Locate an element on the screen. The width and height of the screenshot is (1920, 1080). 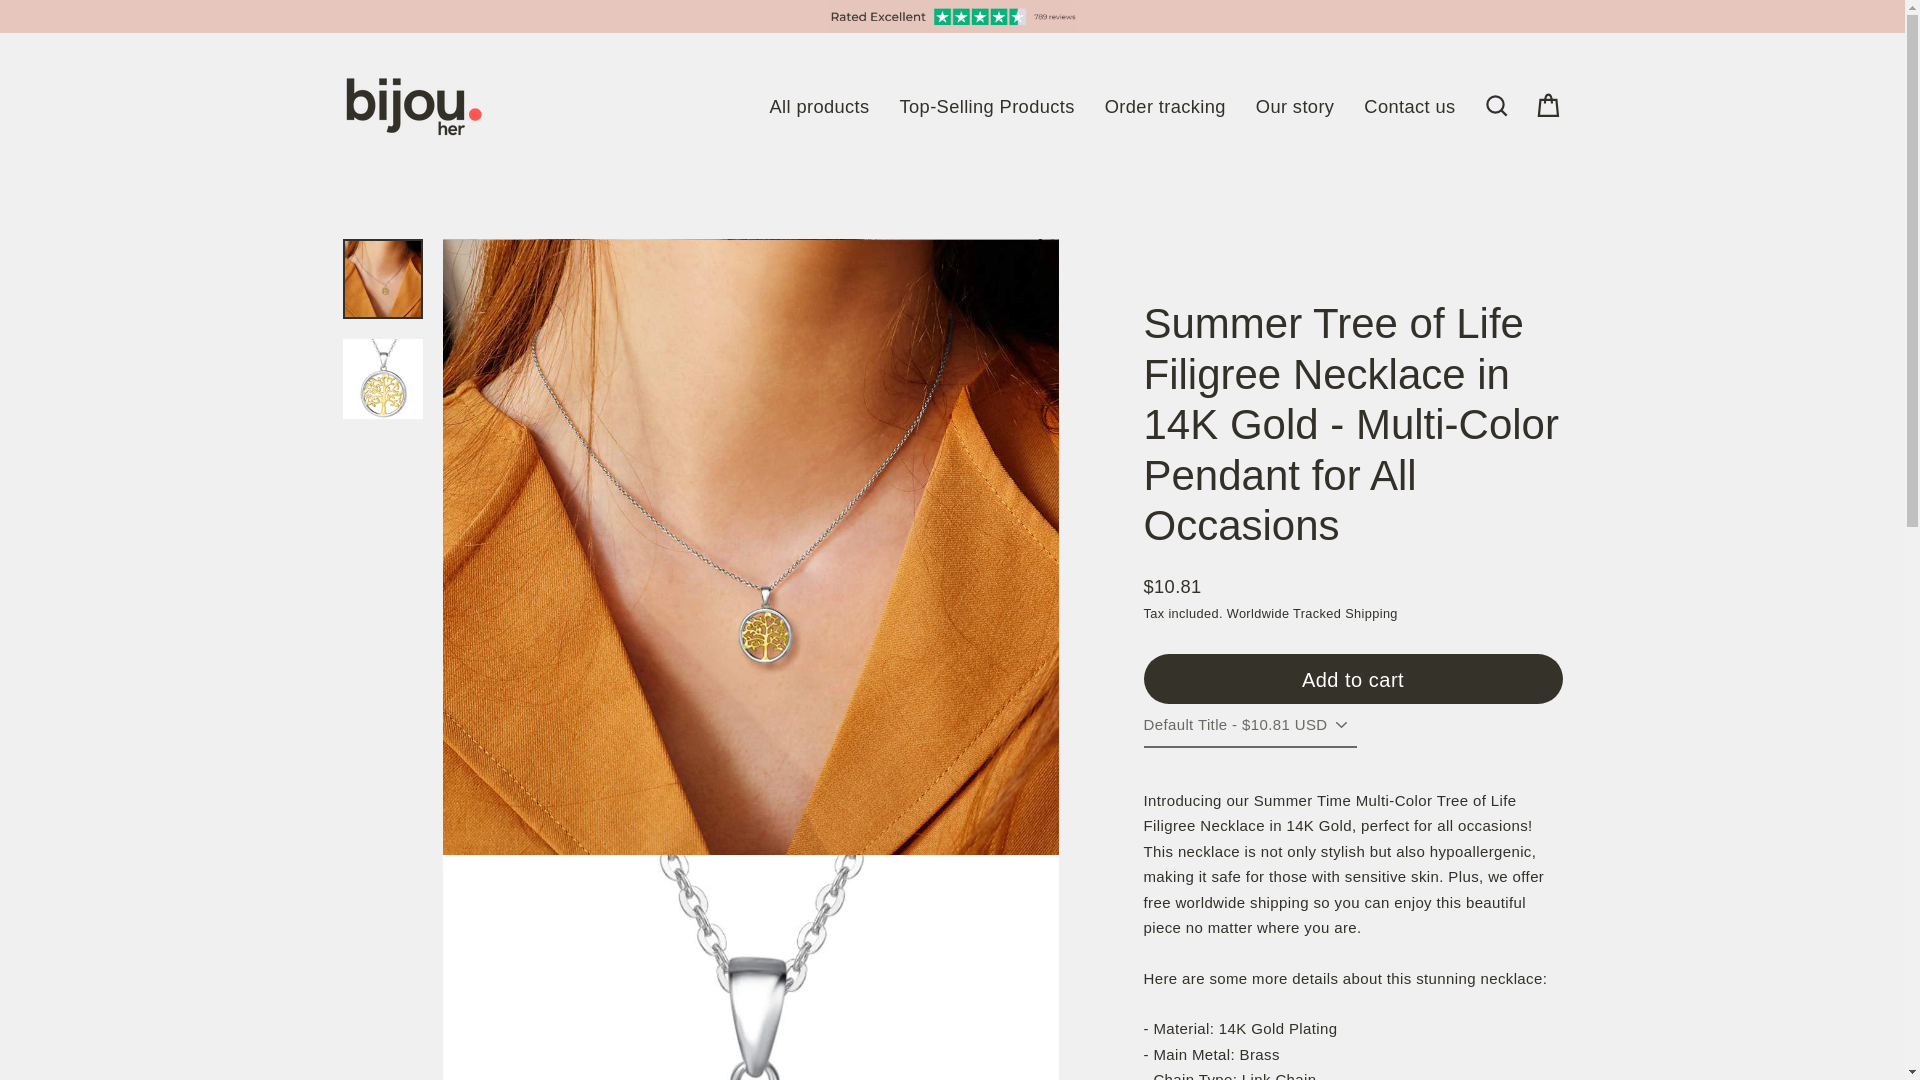
Contact us is located at coordinates (1410, 106).